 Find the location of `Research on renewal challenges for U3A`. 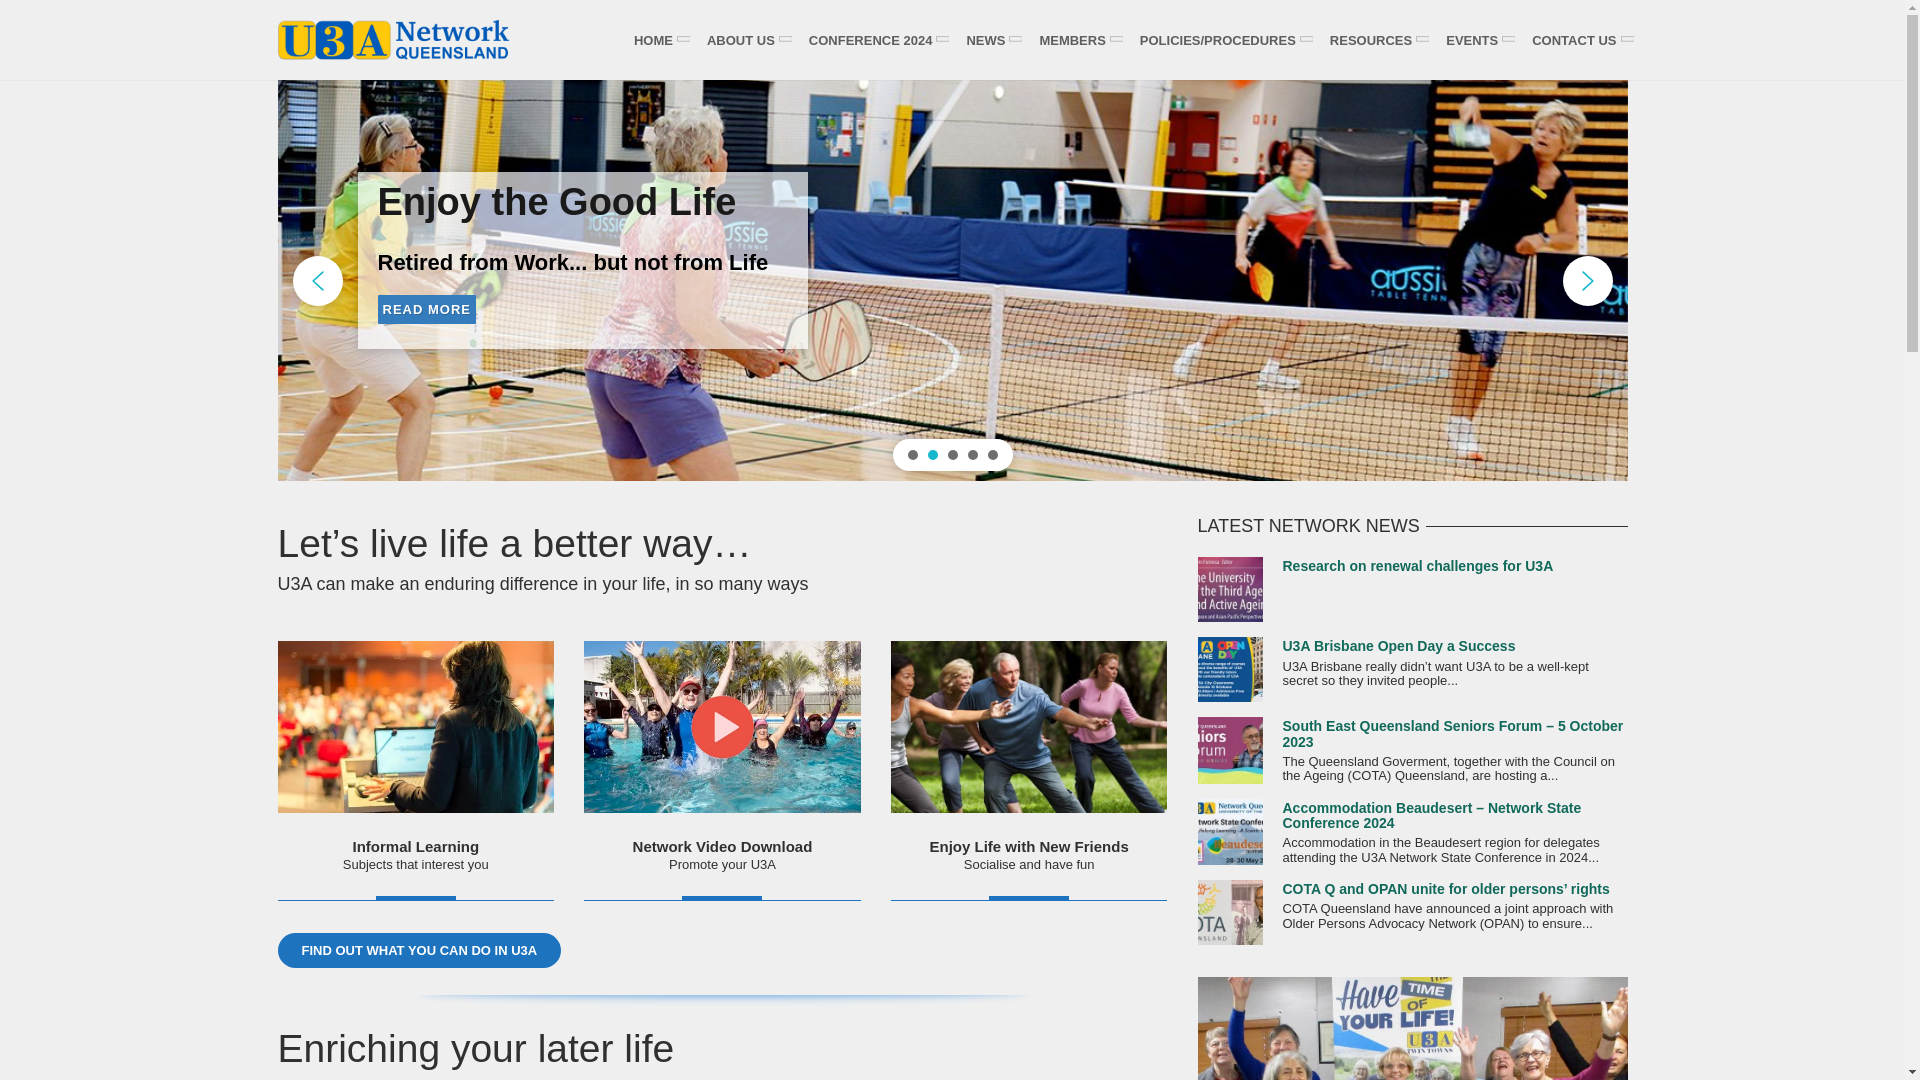

Research on renewal challenges for U3A is located at coordinates (1418, 566).